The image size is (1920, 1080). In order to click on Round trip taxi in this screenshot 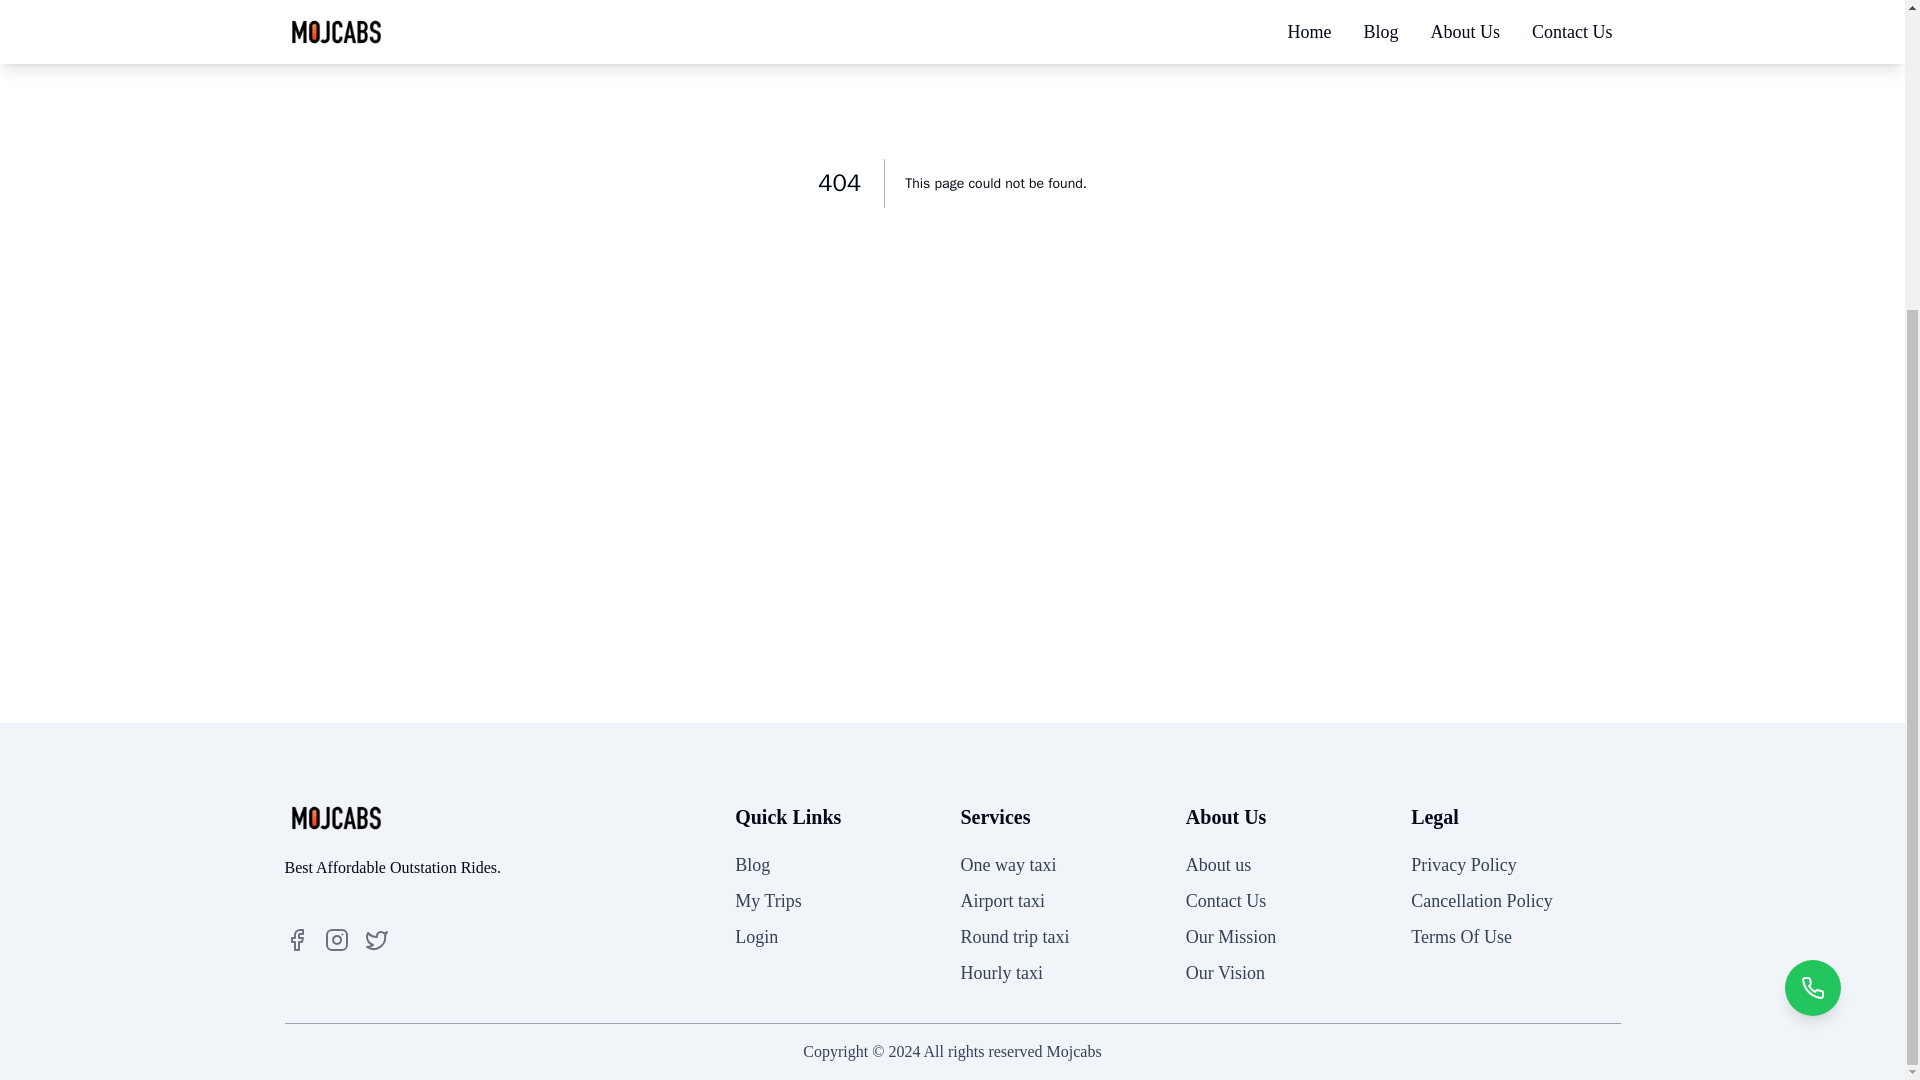, I will do `click(1014, 936)`.